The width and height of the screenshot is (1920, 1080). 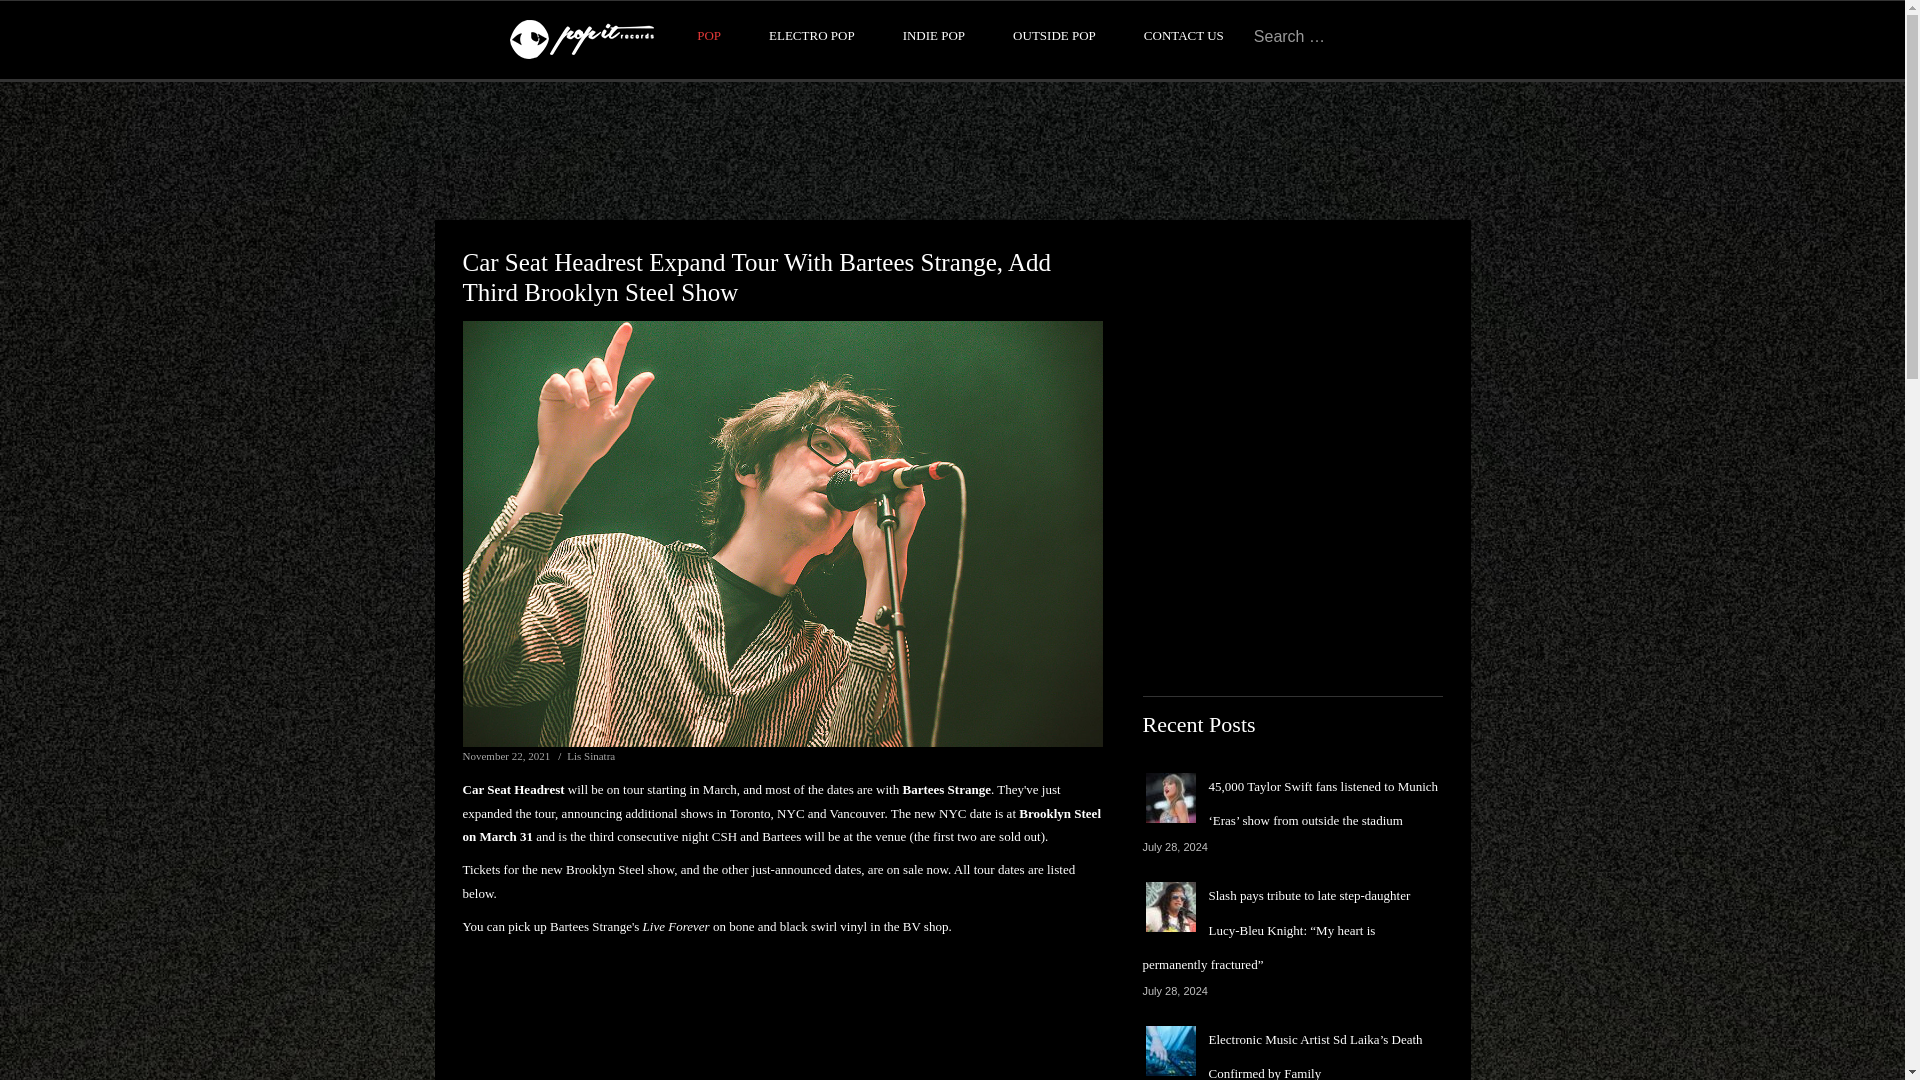 What do you see at coordinates (1184, 35) in the screenshot?
I see `CONTACT US` at bounding box center [1184, 35].